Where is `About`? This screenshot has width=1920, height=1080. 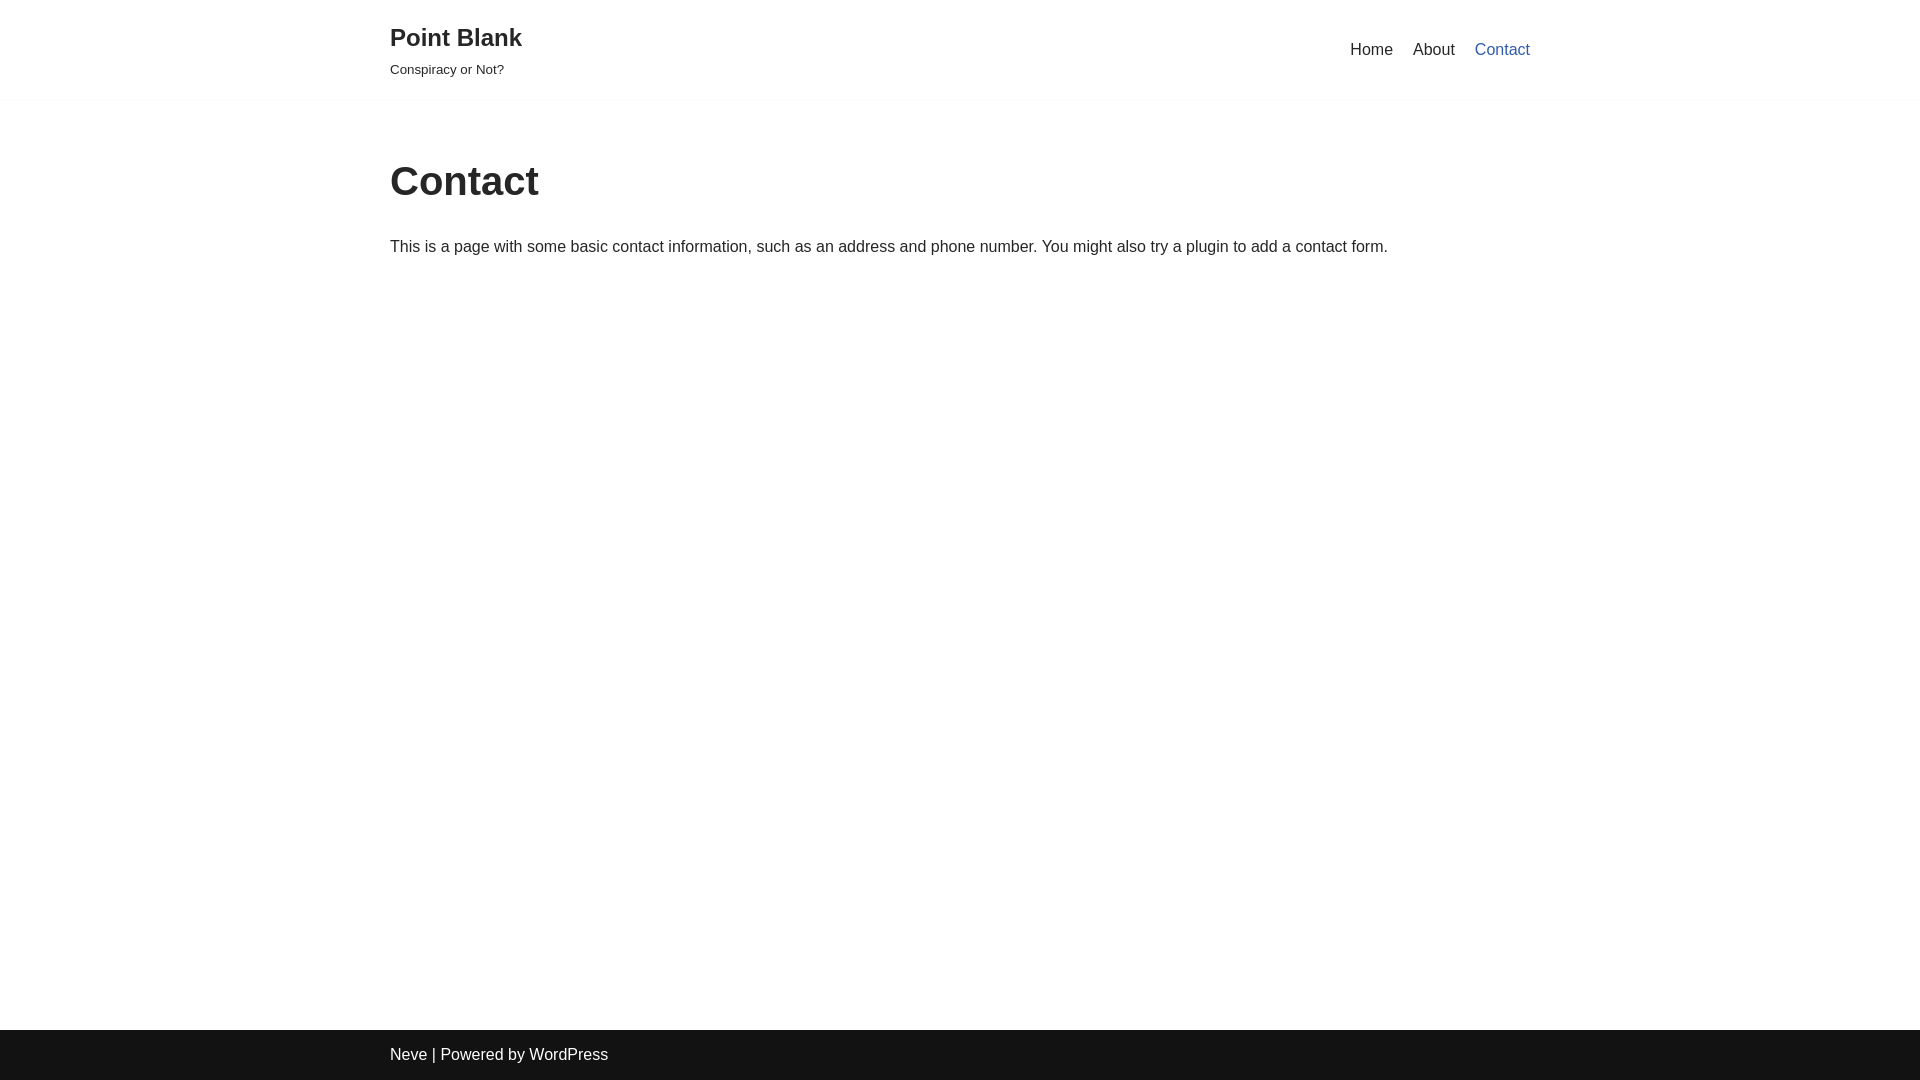
About is located at coordinates (1434, 50).